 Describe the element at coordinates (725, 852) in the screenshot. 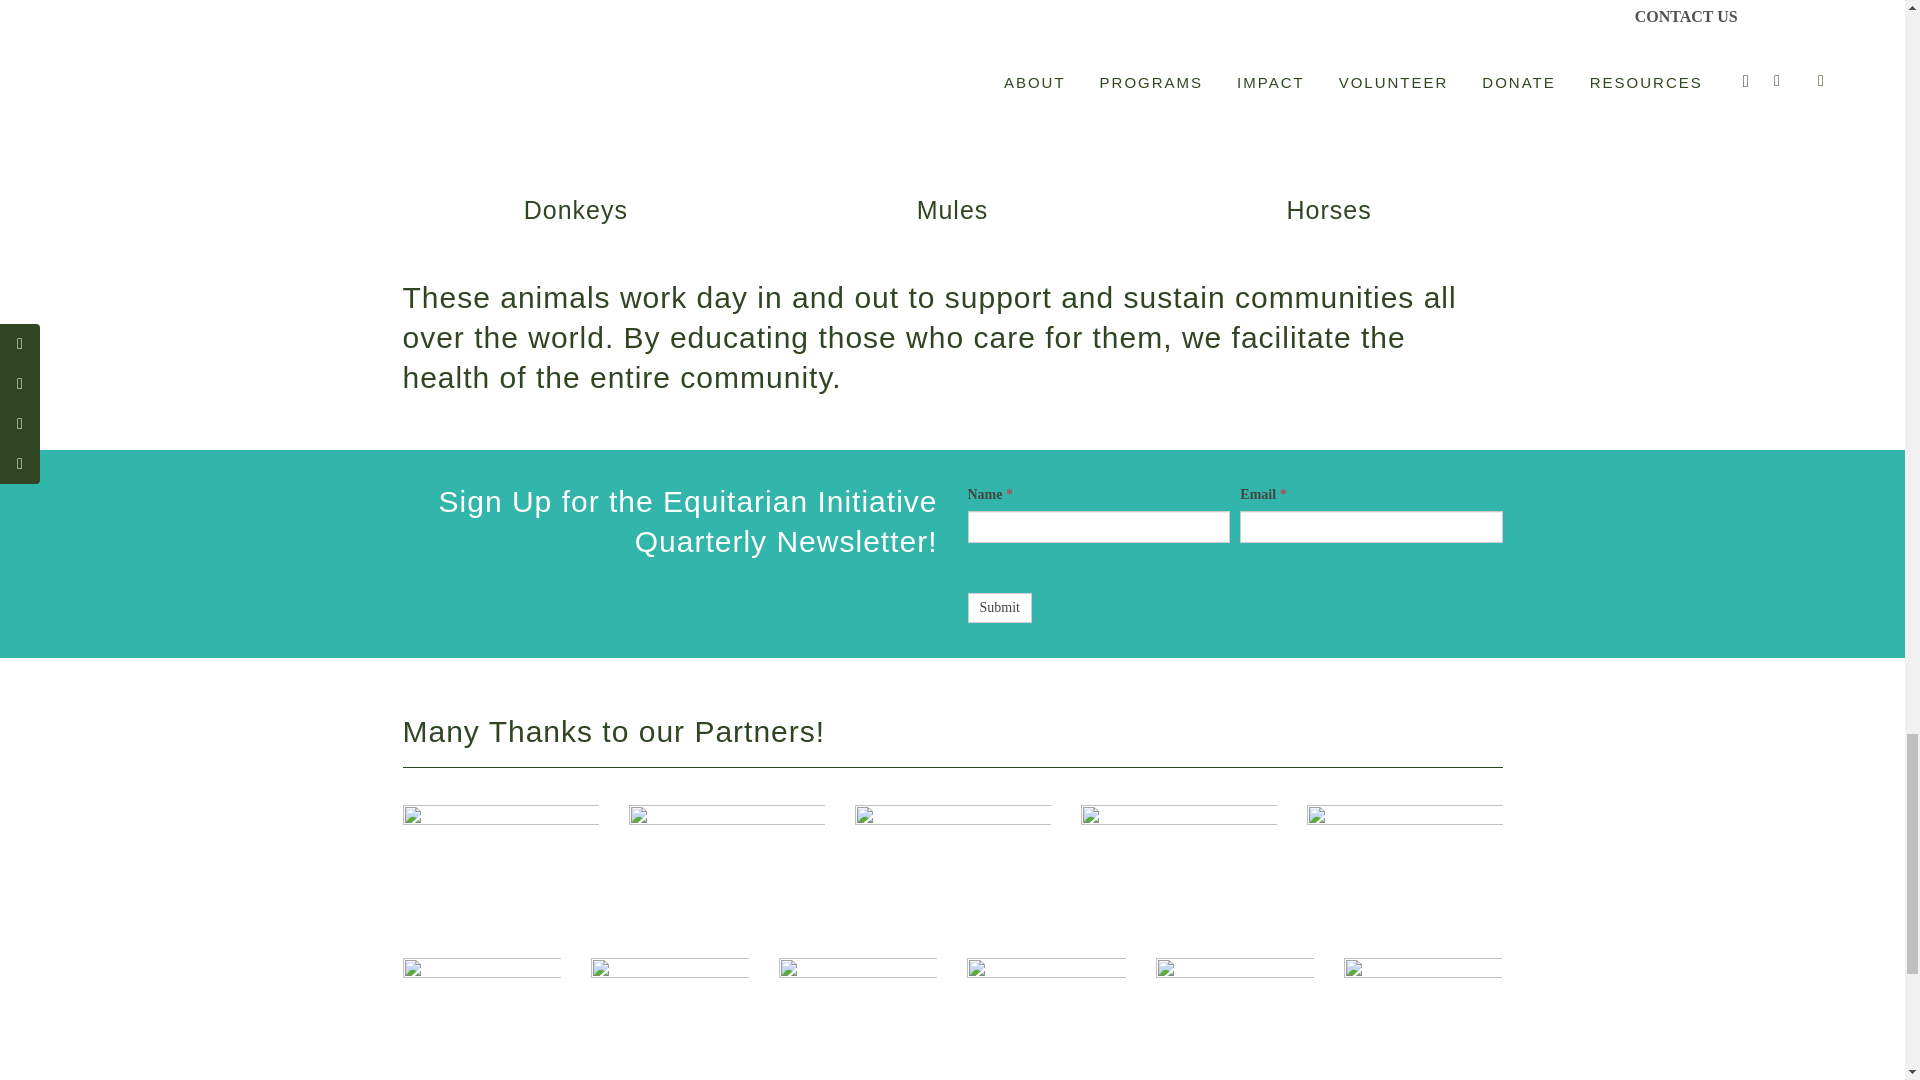

I see `ZoologyLogowithtagline2015-copy-2` at that location.